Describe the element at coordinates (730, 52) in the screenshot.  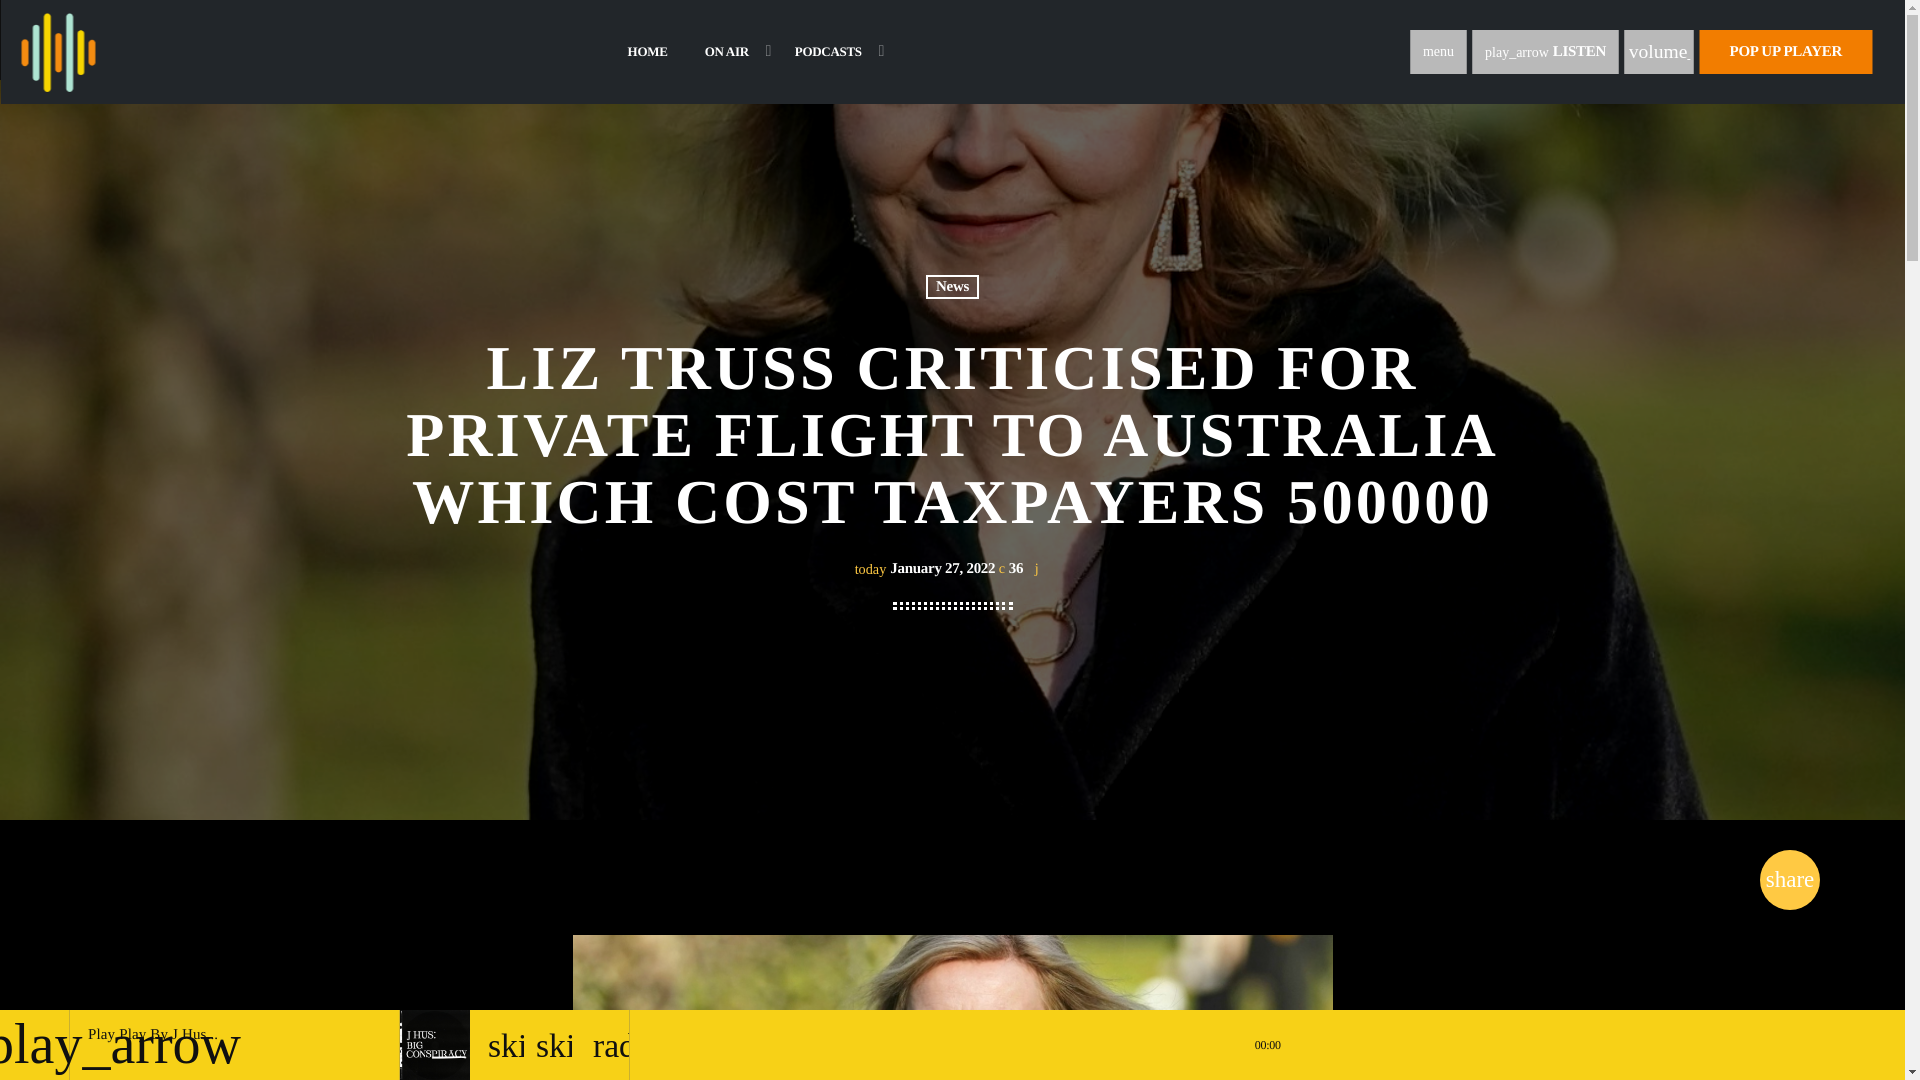
I see `ON AIR` at that location.